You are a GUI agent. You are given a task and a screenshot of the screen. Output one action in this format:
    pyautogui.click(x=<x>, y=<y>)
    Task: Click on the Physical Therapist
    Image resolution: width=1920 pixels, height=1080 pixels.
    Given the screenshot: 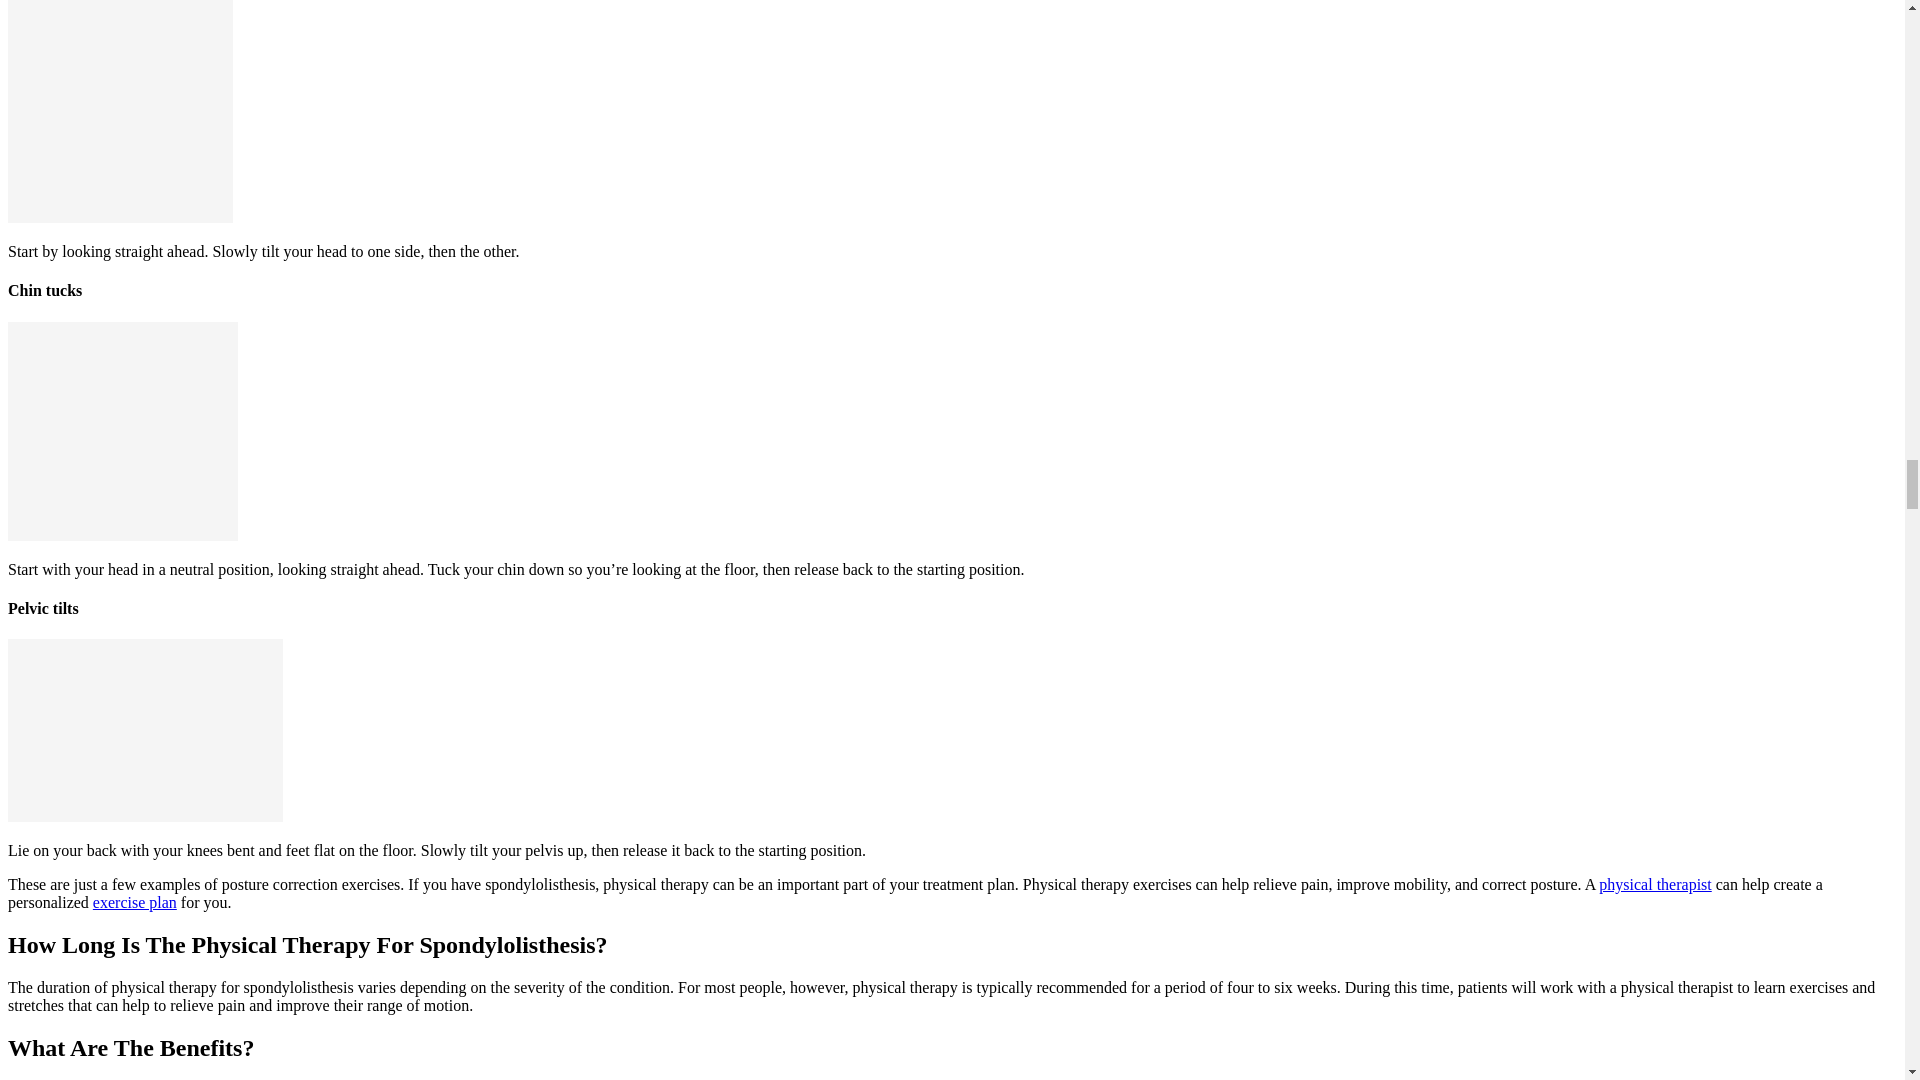 What is the action you would take?
    pyautogui.click(x=1654, y=884)
    